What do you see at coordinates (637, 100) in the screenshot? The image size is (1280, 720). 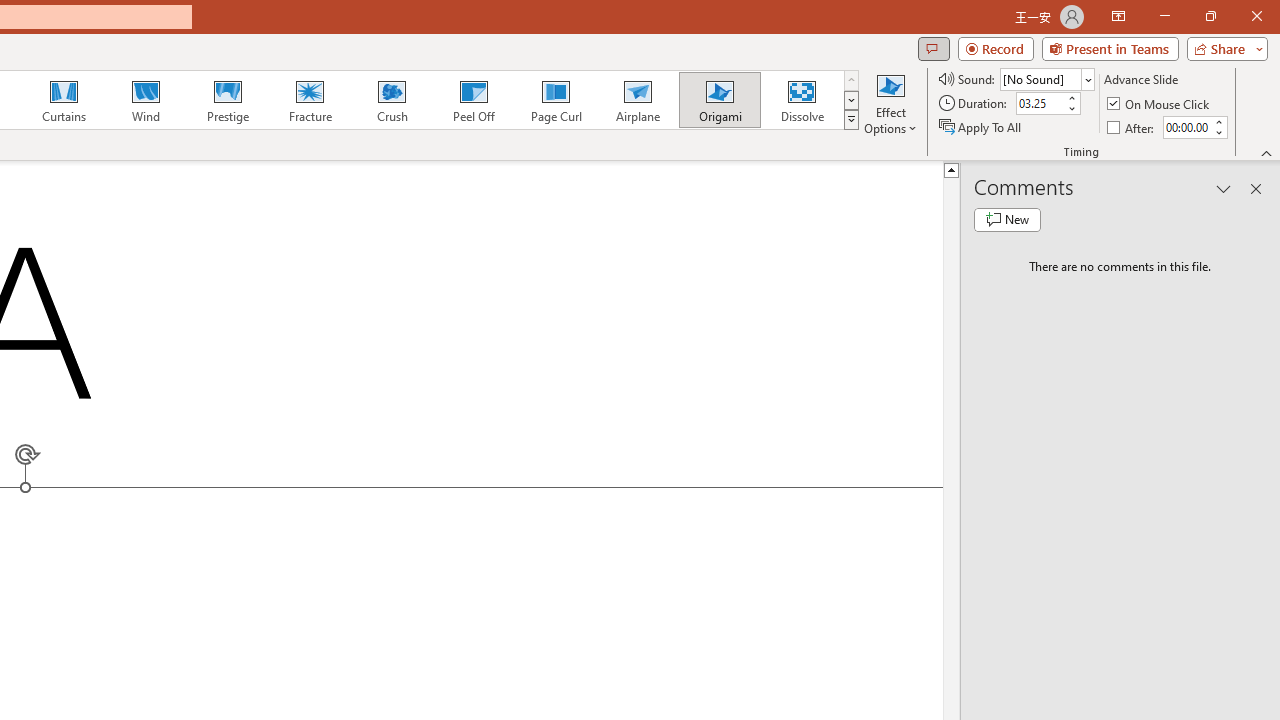 I see `Airplane` at bounding box center [637, 100].